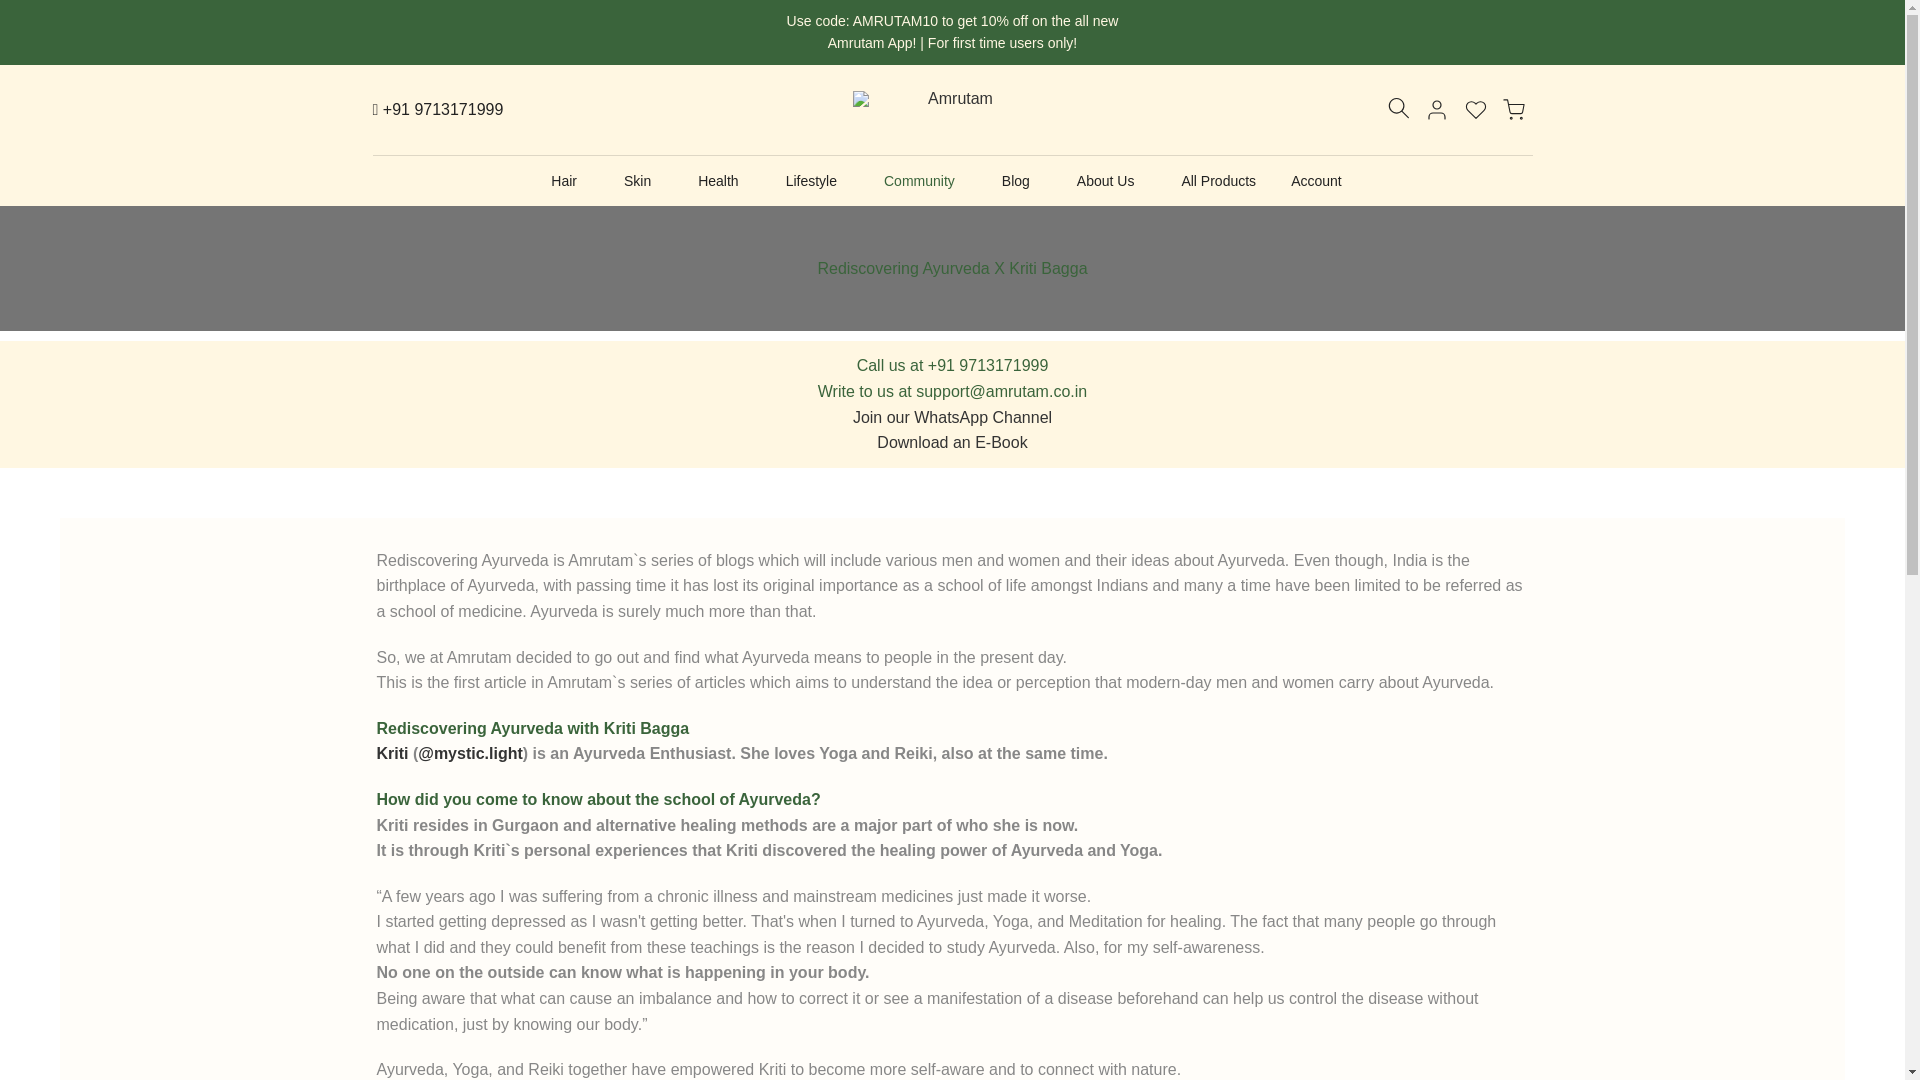 The width and height of the screenshot is (1920, 1080). What do you see at coordinates (952, 417) in the screenshot?
I see `Join our WhatsApp Channel` at bounding box center [952, 417].